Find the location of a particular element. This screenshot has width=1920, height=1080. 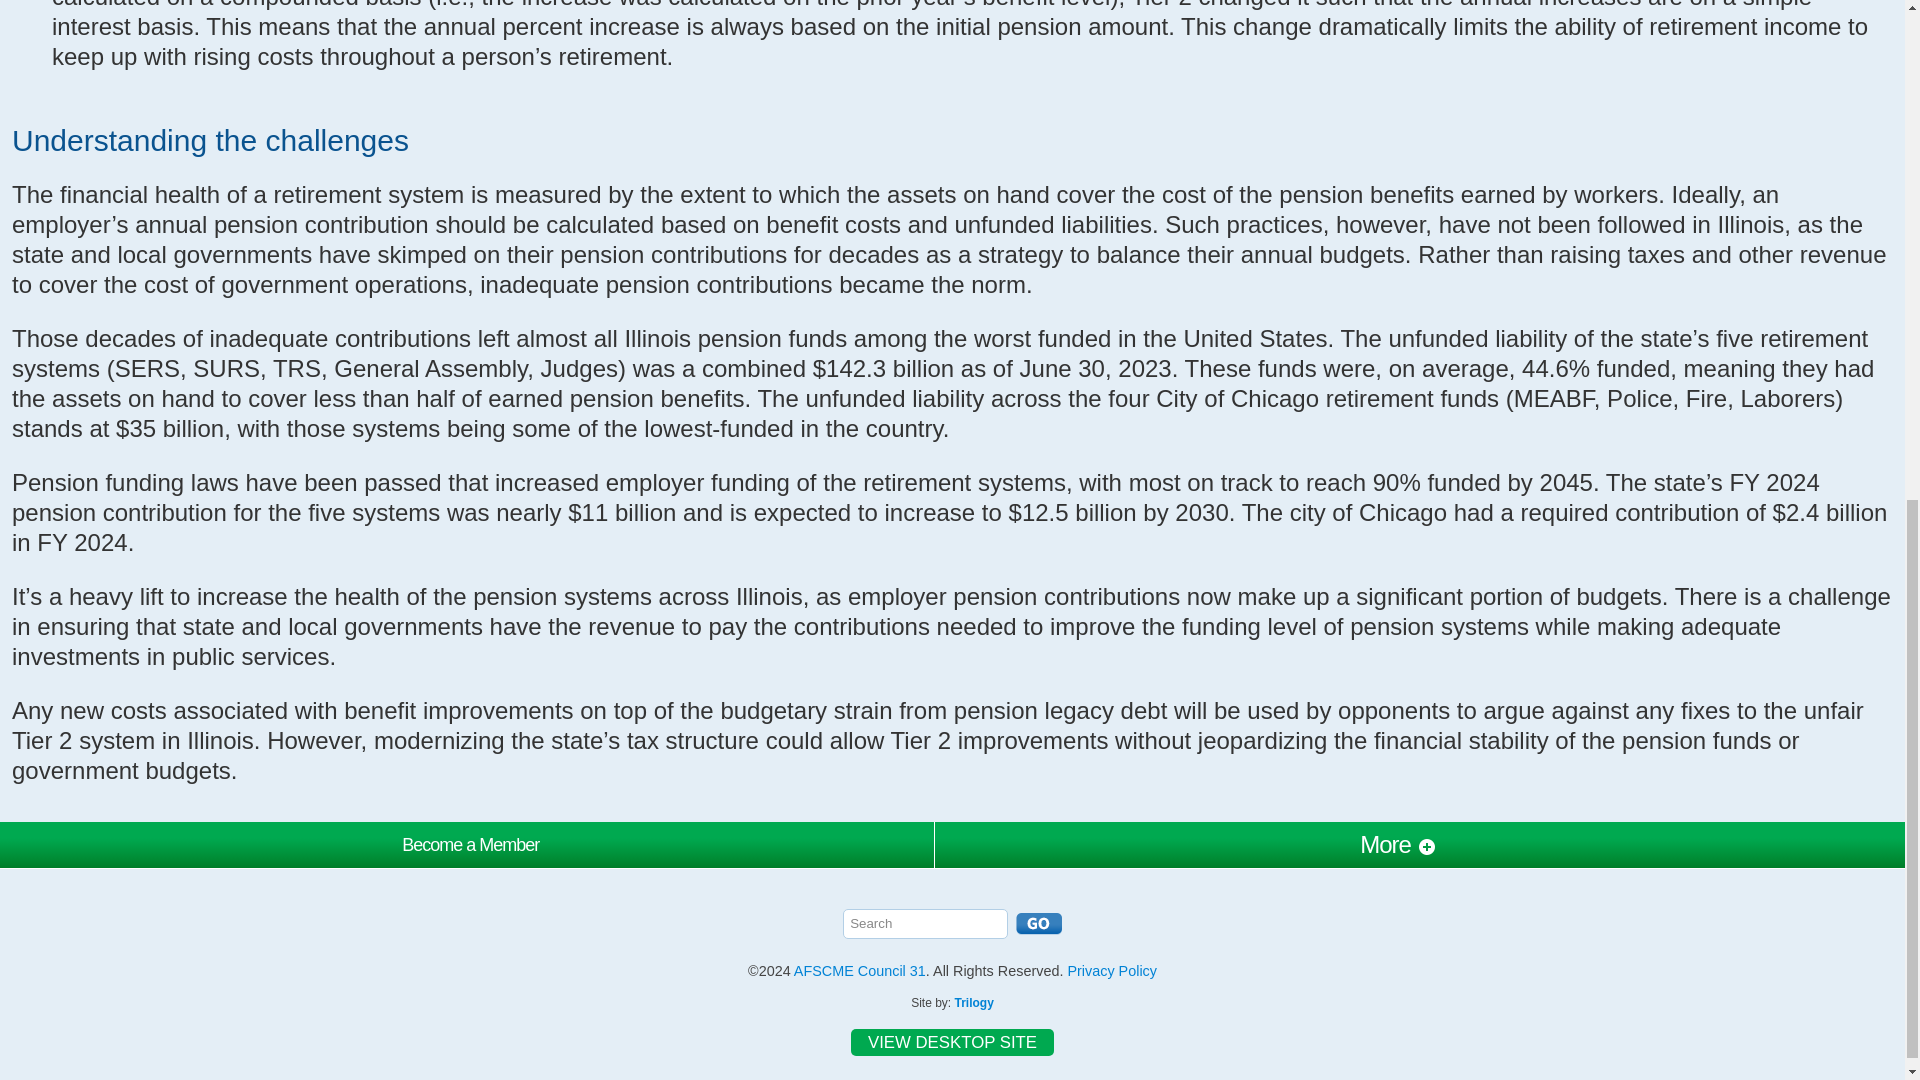

More is located at coordinates (1398, 844).